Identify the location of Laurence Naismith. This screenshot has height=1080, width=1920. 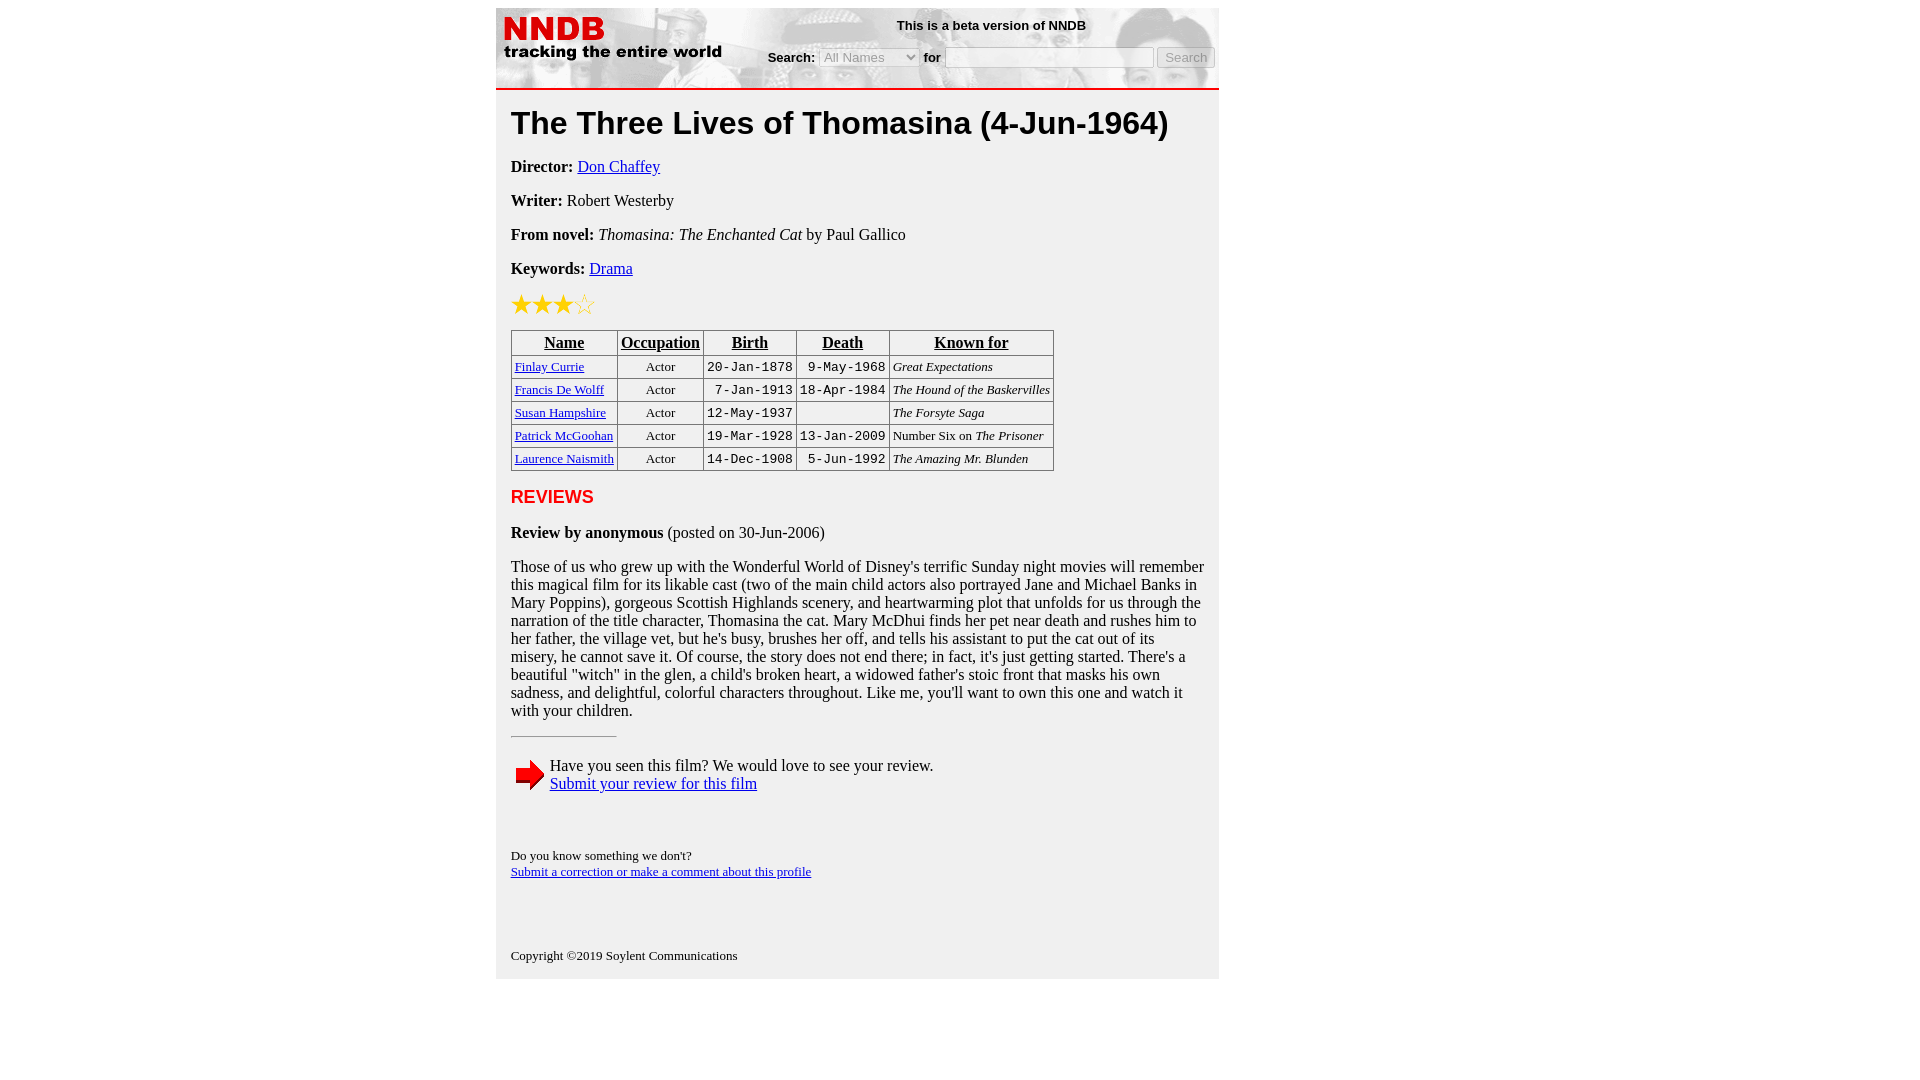
(564, 457).